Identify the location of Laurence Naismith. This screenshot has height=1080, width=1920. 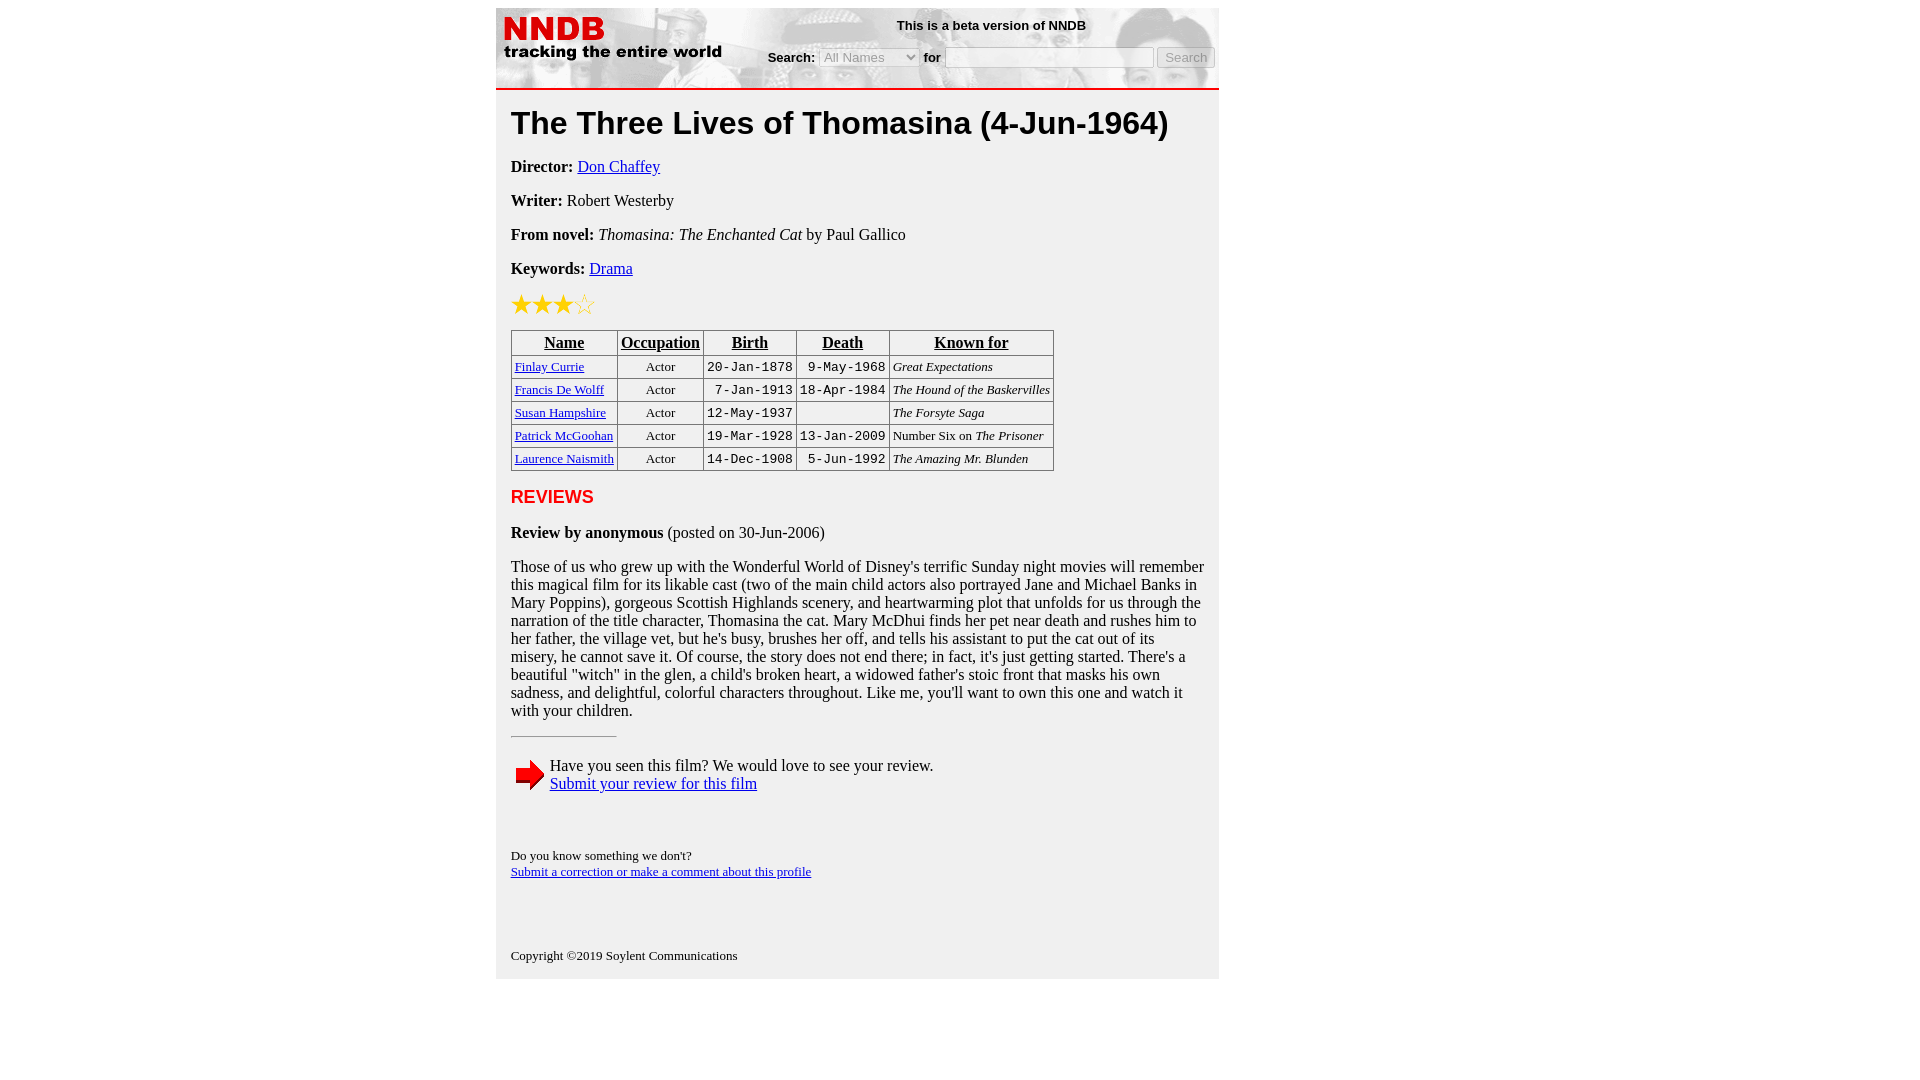
(564, 457).